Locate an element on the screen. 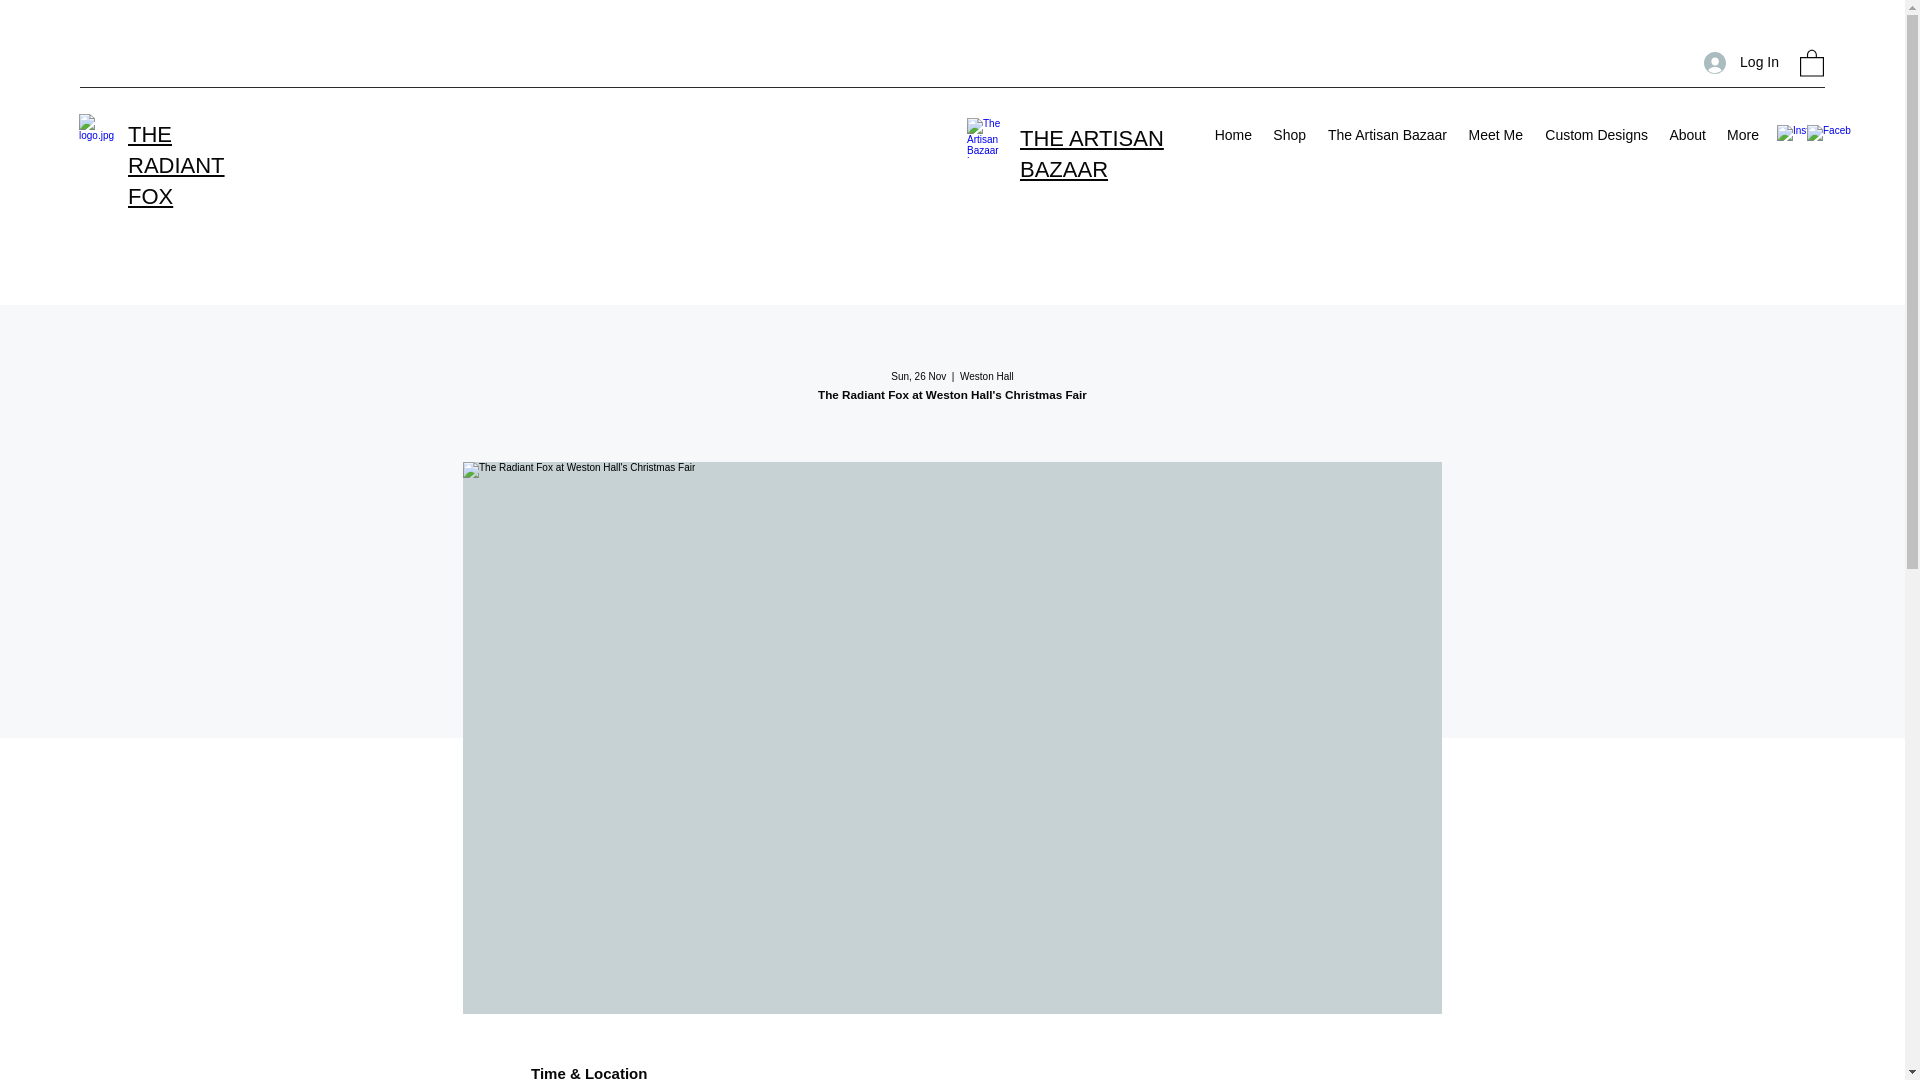 The image size is (1920, 1080). THE ARTISAN BAZAAR is located at coordinates (1091, 154).